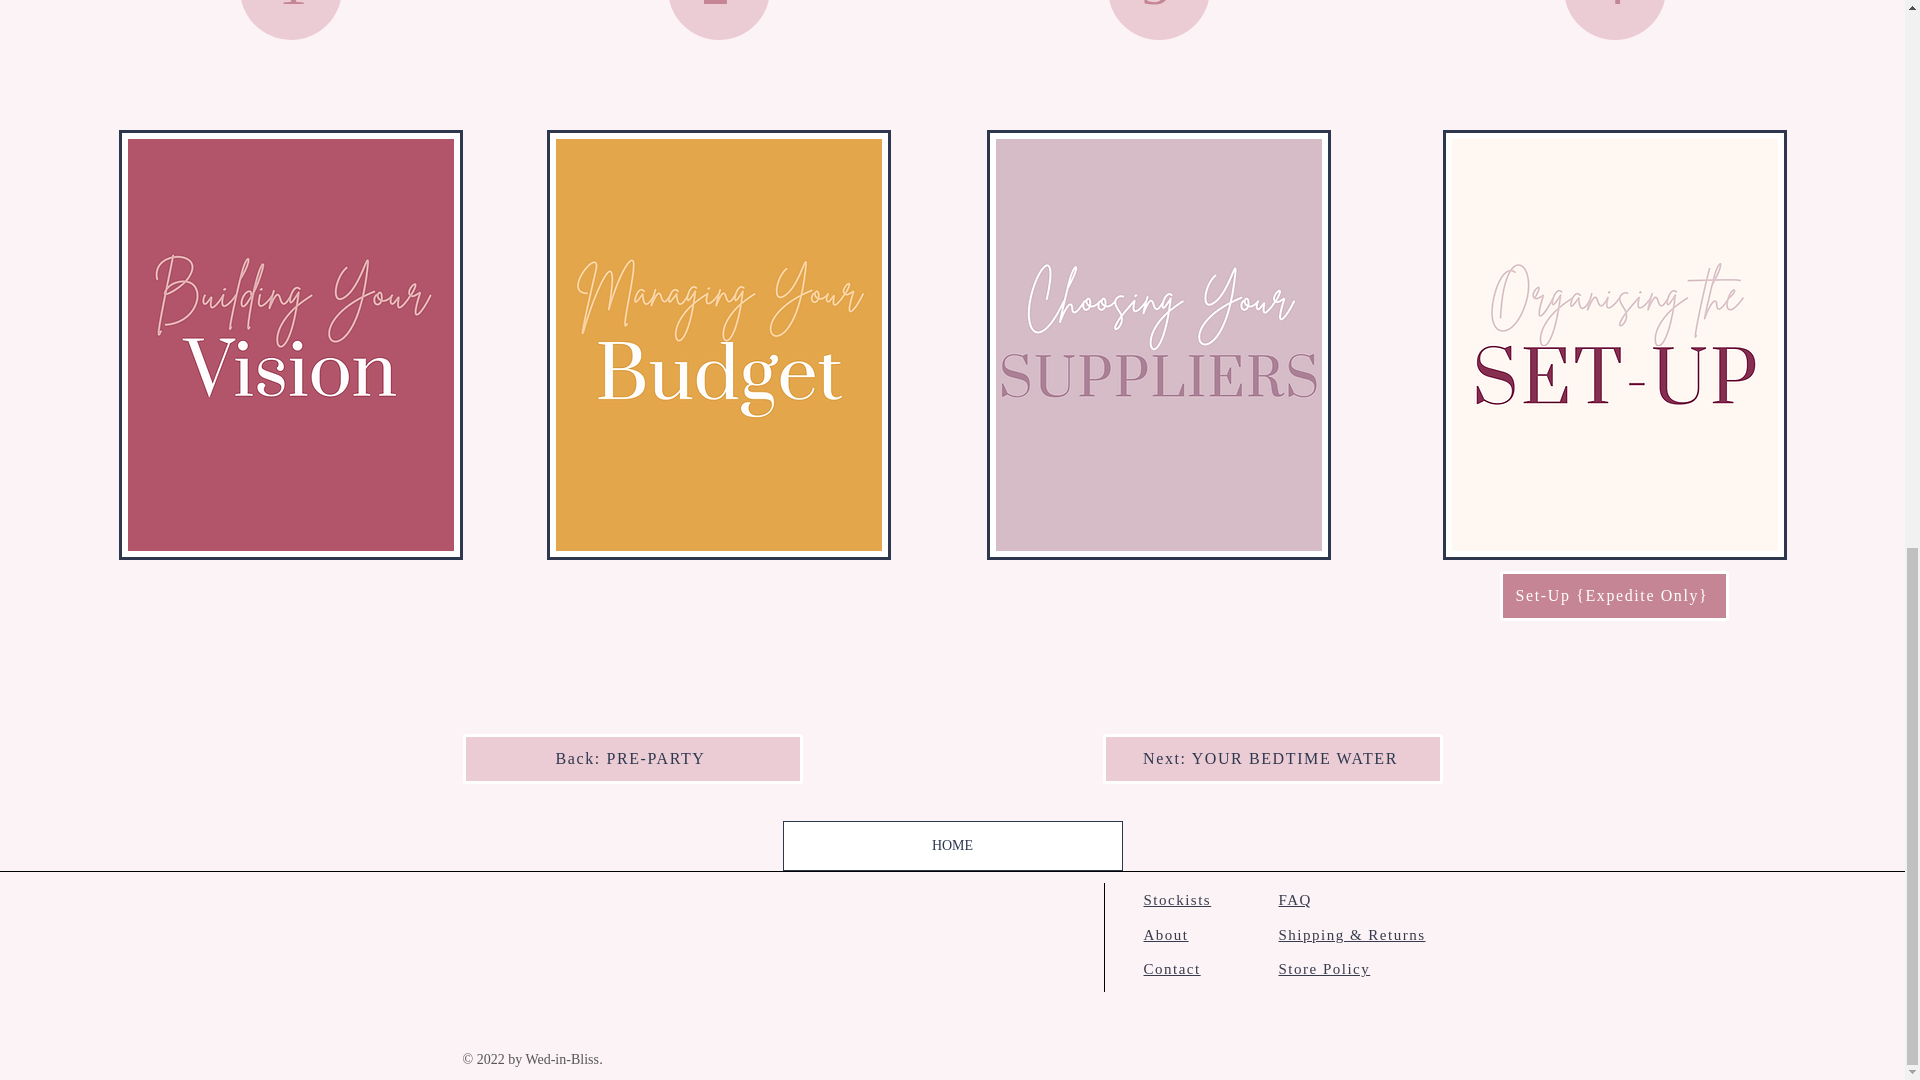 The image size is (1920, 1080). Describe the element at coordinates (951, 845) in the screenshot. I see `HOME` at that location.